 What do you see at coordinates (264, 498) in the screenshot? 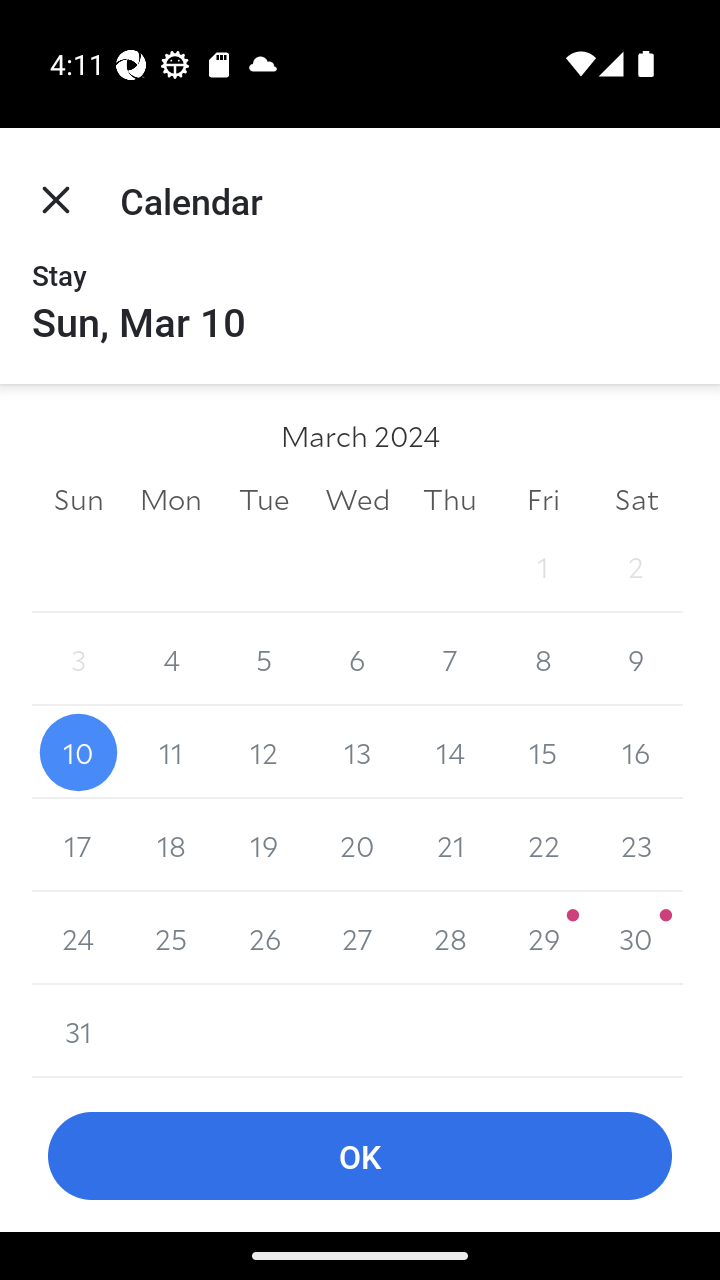
I see `Tue` at bounding box center [264, 498].